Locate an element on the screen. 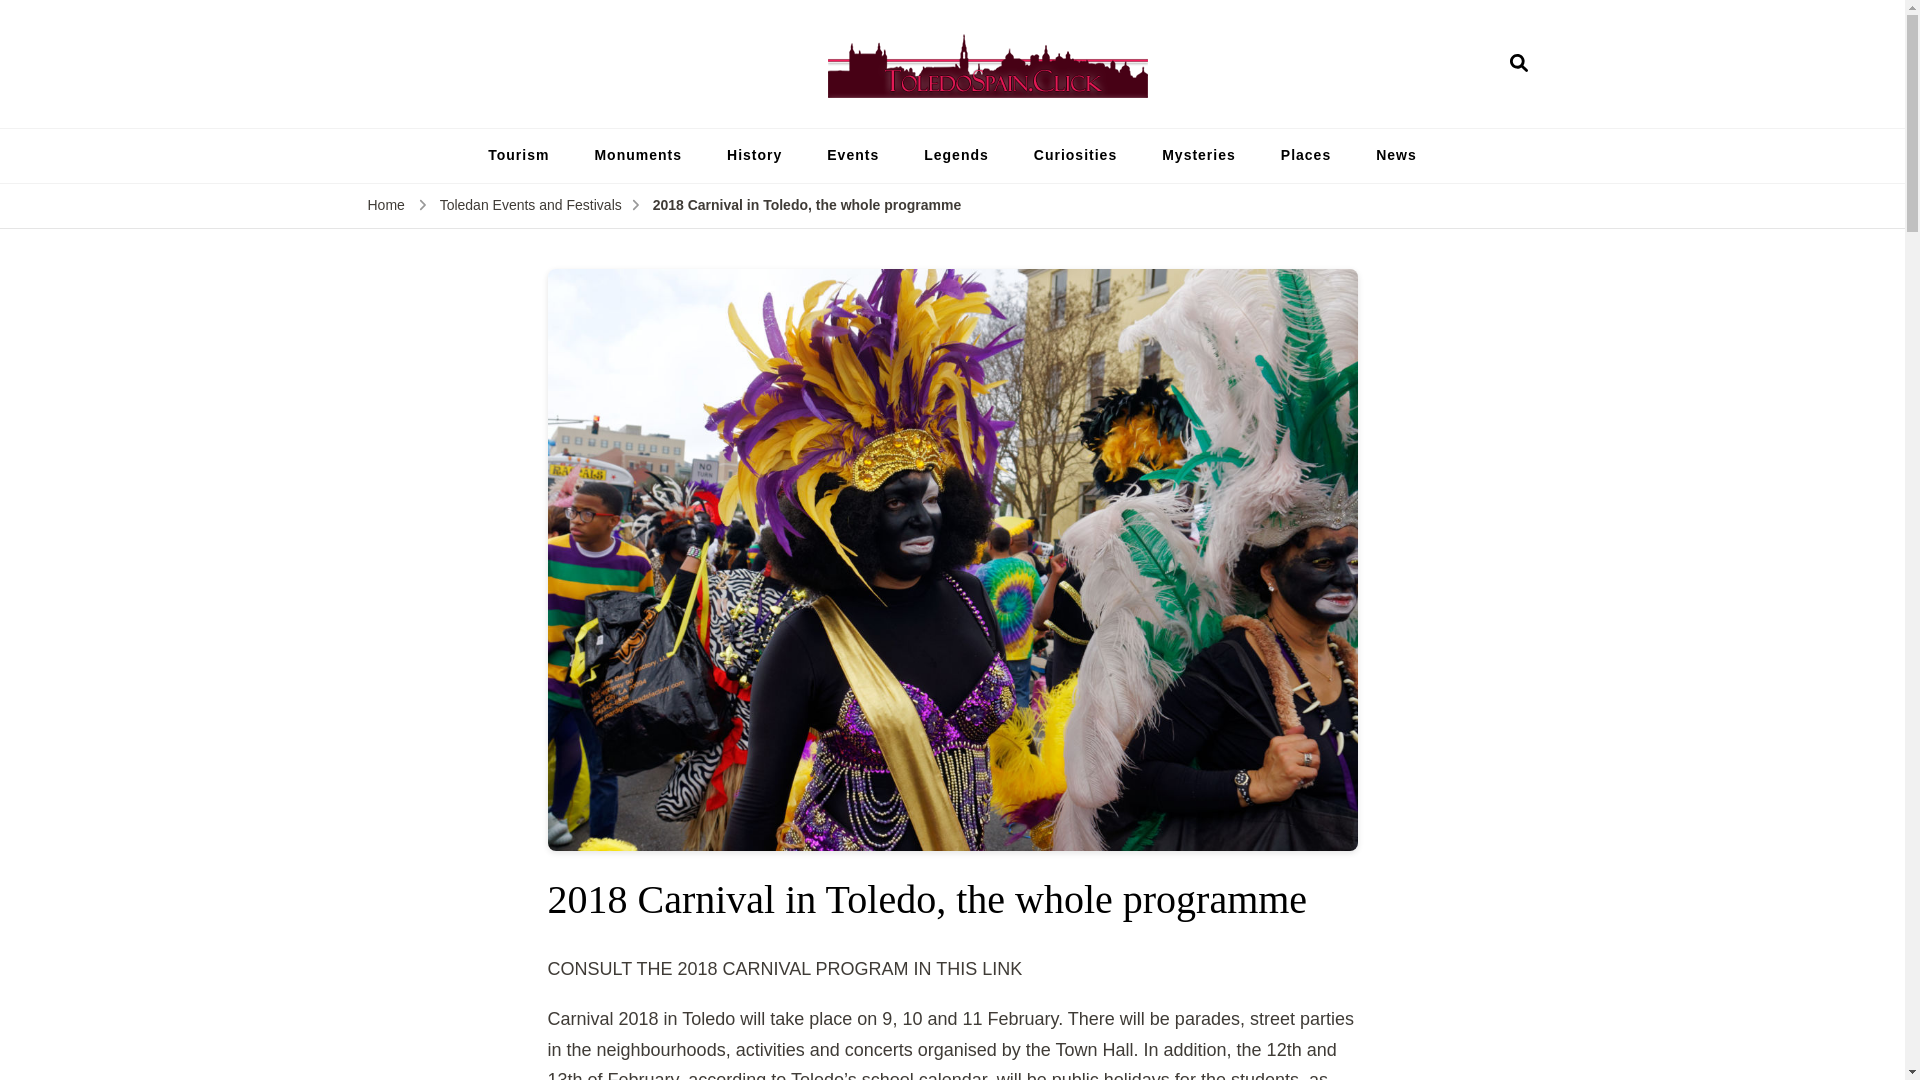 Image resolution: width=1920 pixels, height=1080 pixels. cropped-logo-320-1.png is located at coordinates (988, 64).